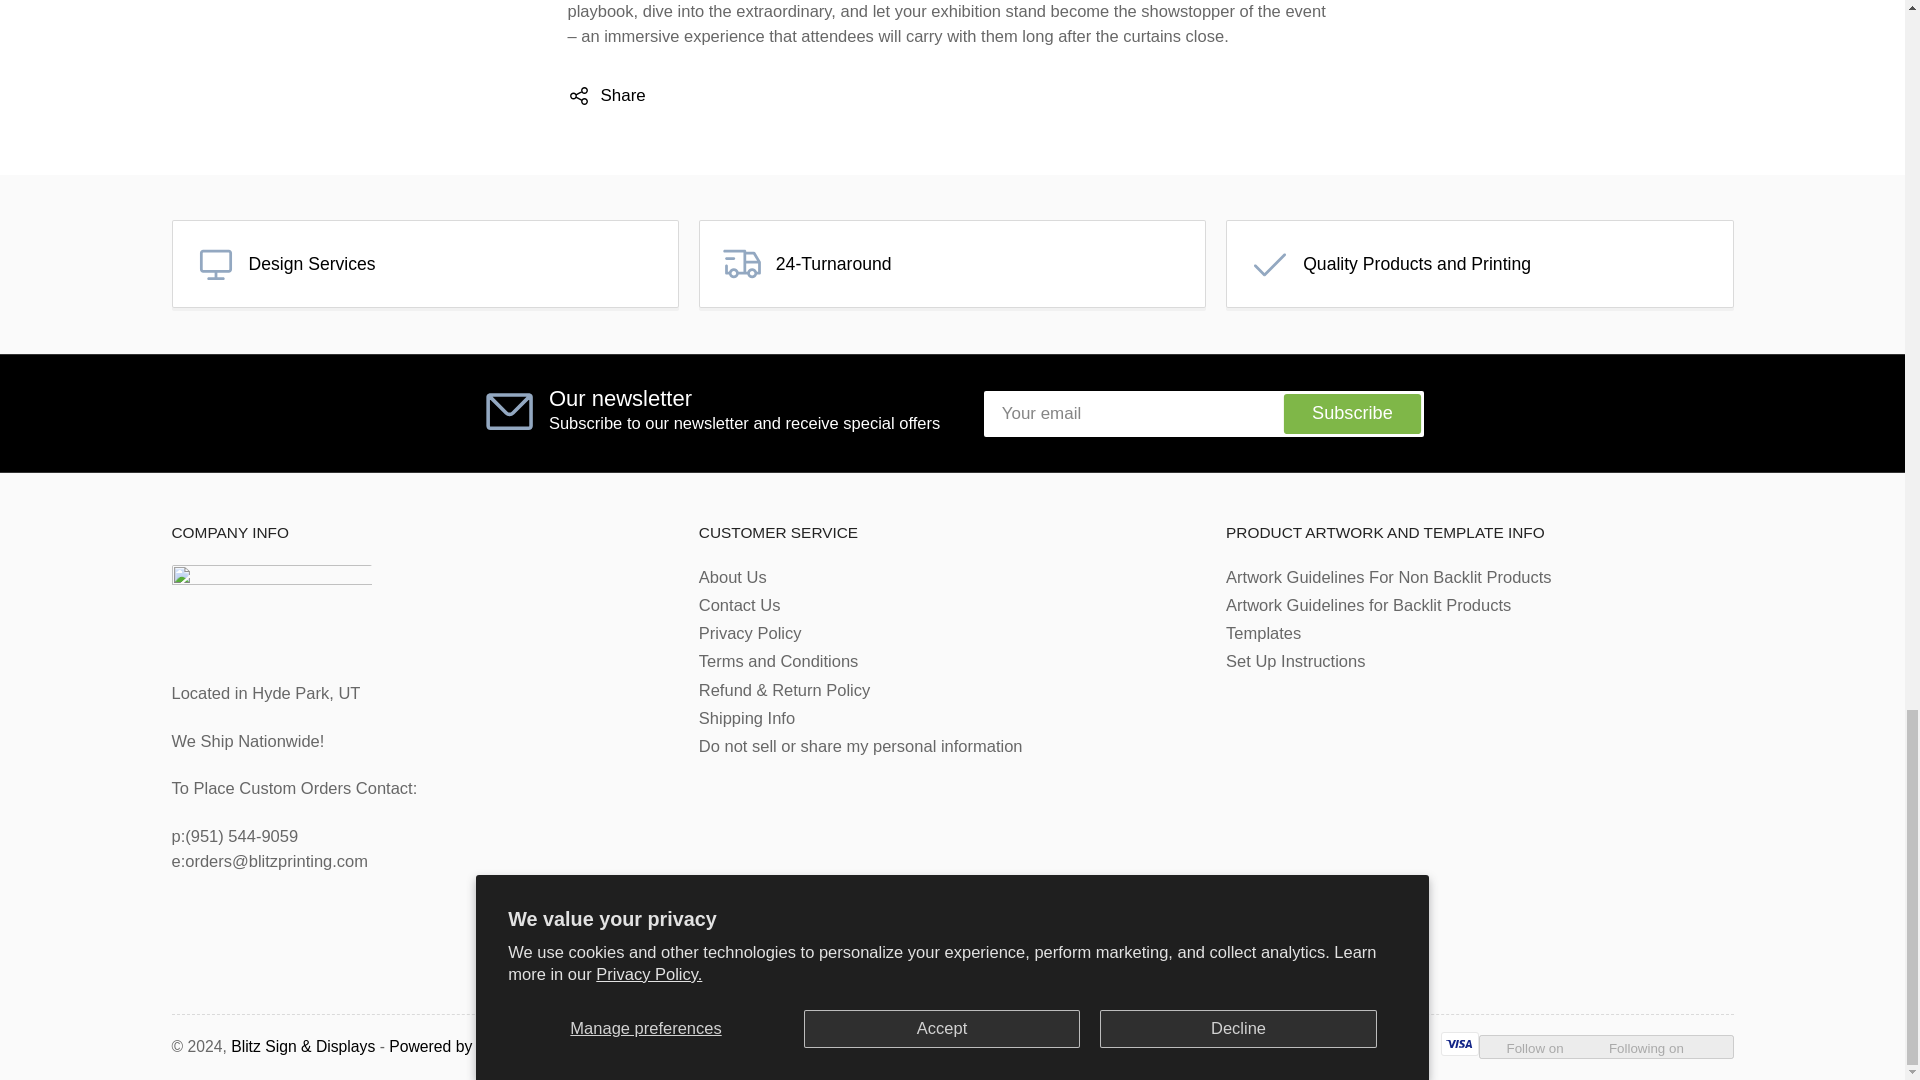  I want to click on American Express, so click(860, 1044).